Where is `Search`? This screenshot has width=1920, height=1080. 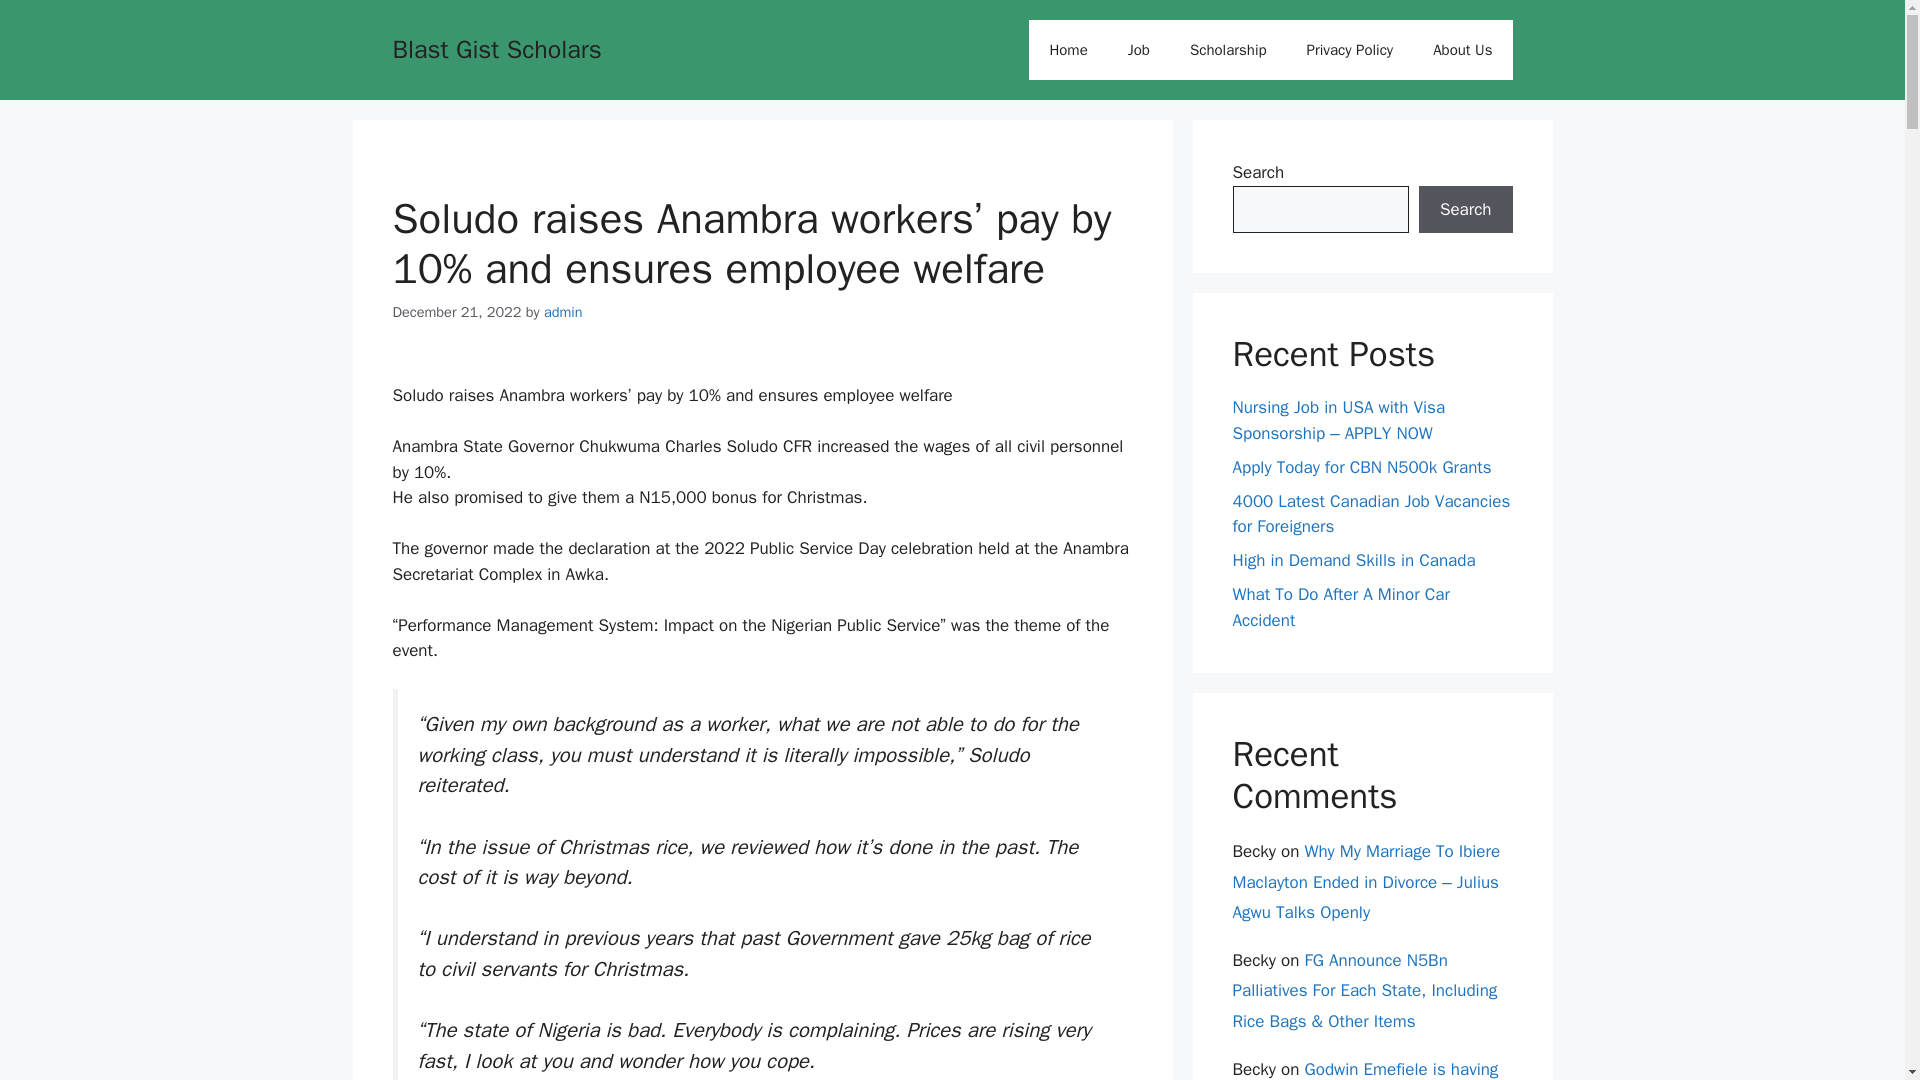
Search is located at coordinates (1465, 210).